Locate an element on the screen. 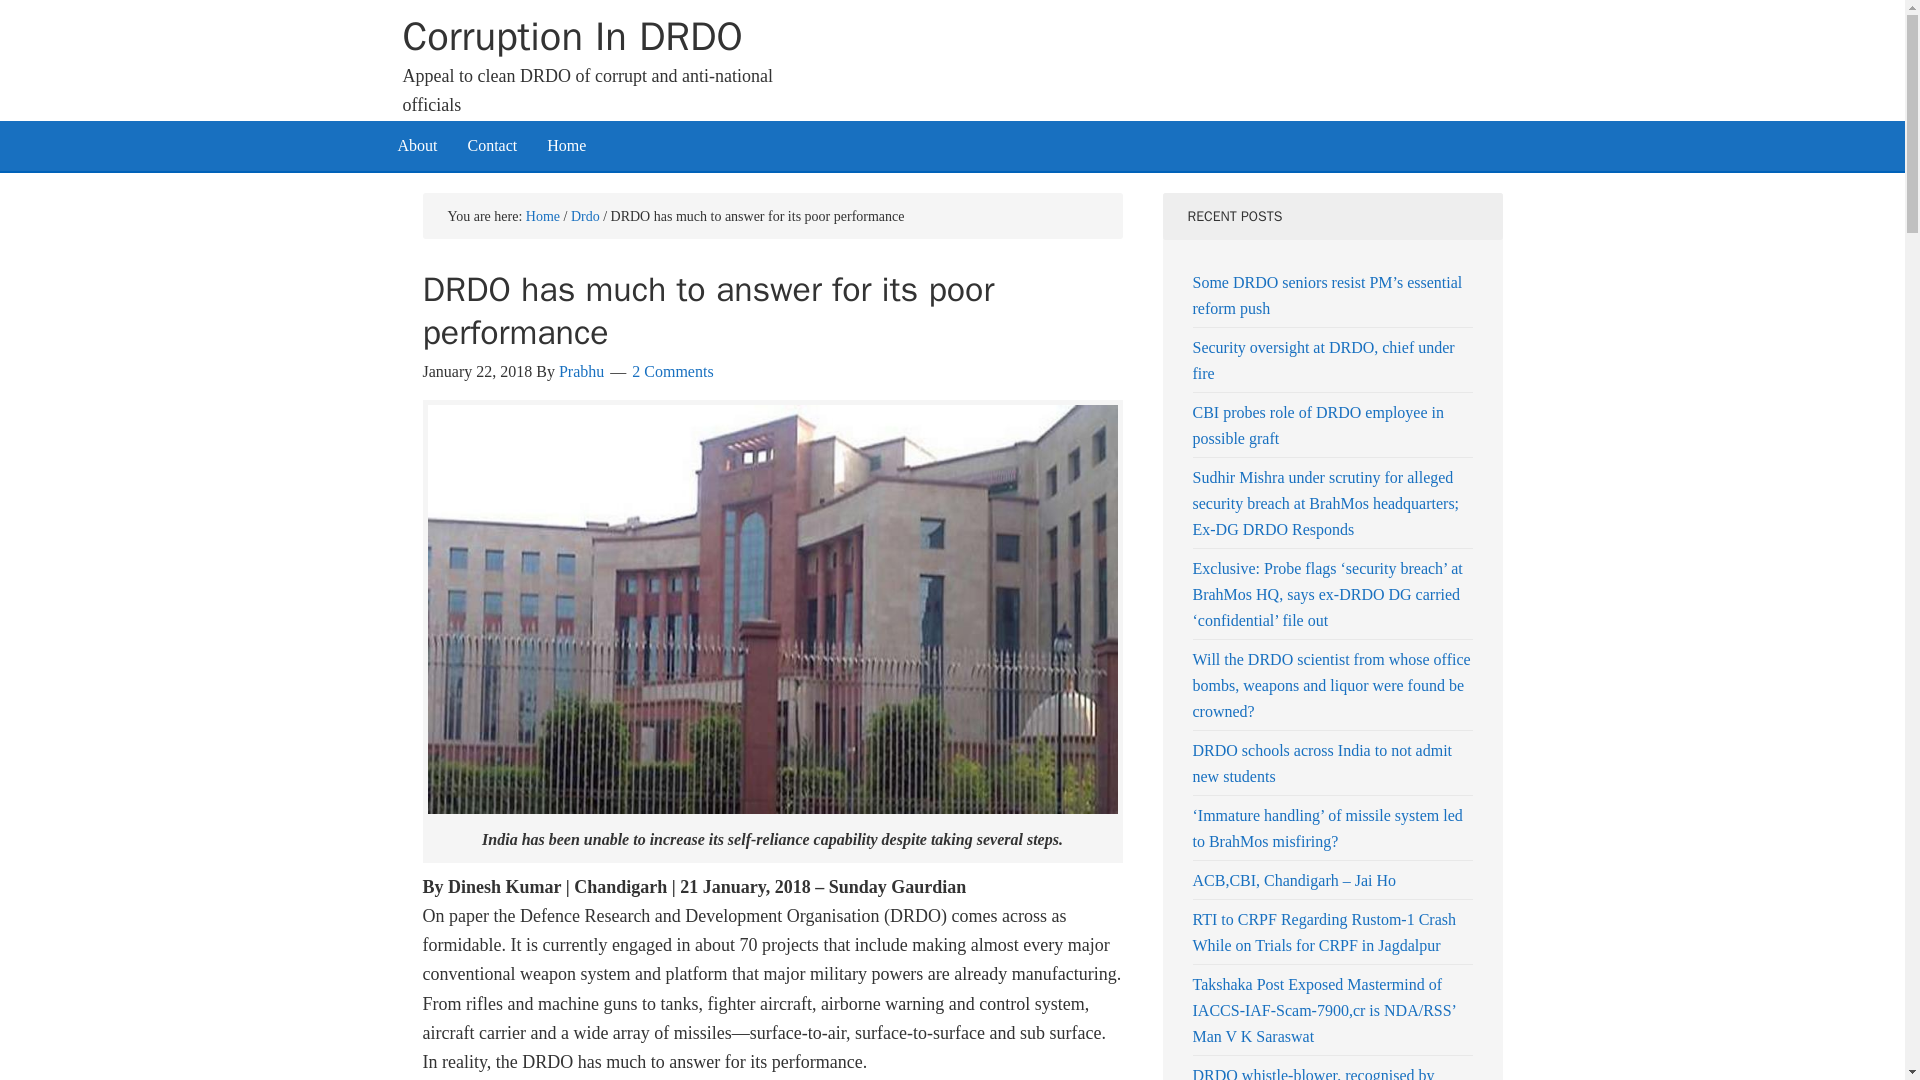  DRDO schools across India to not admit new students is located at coordinates (1322, 763).